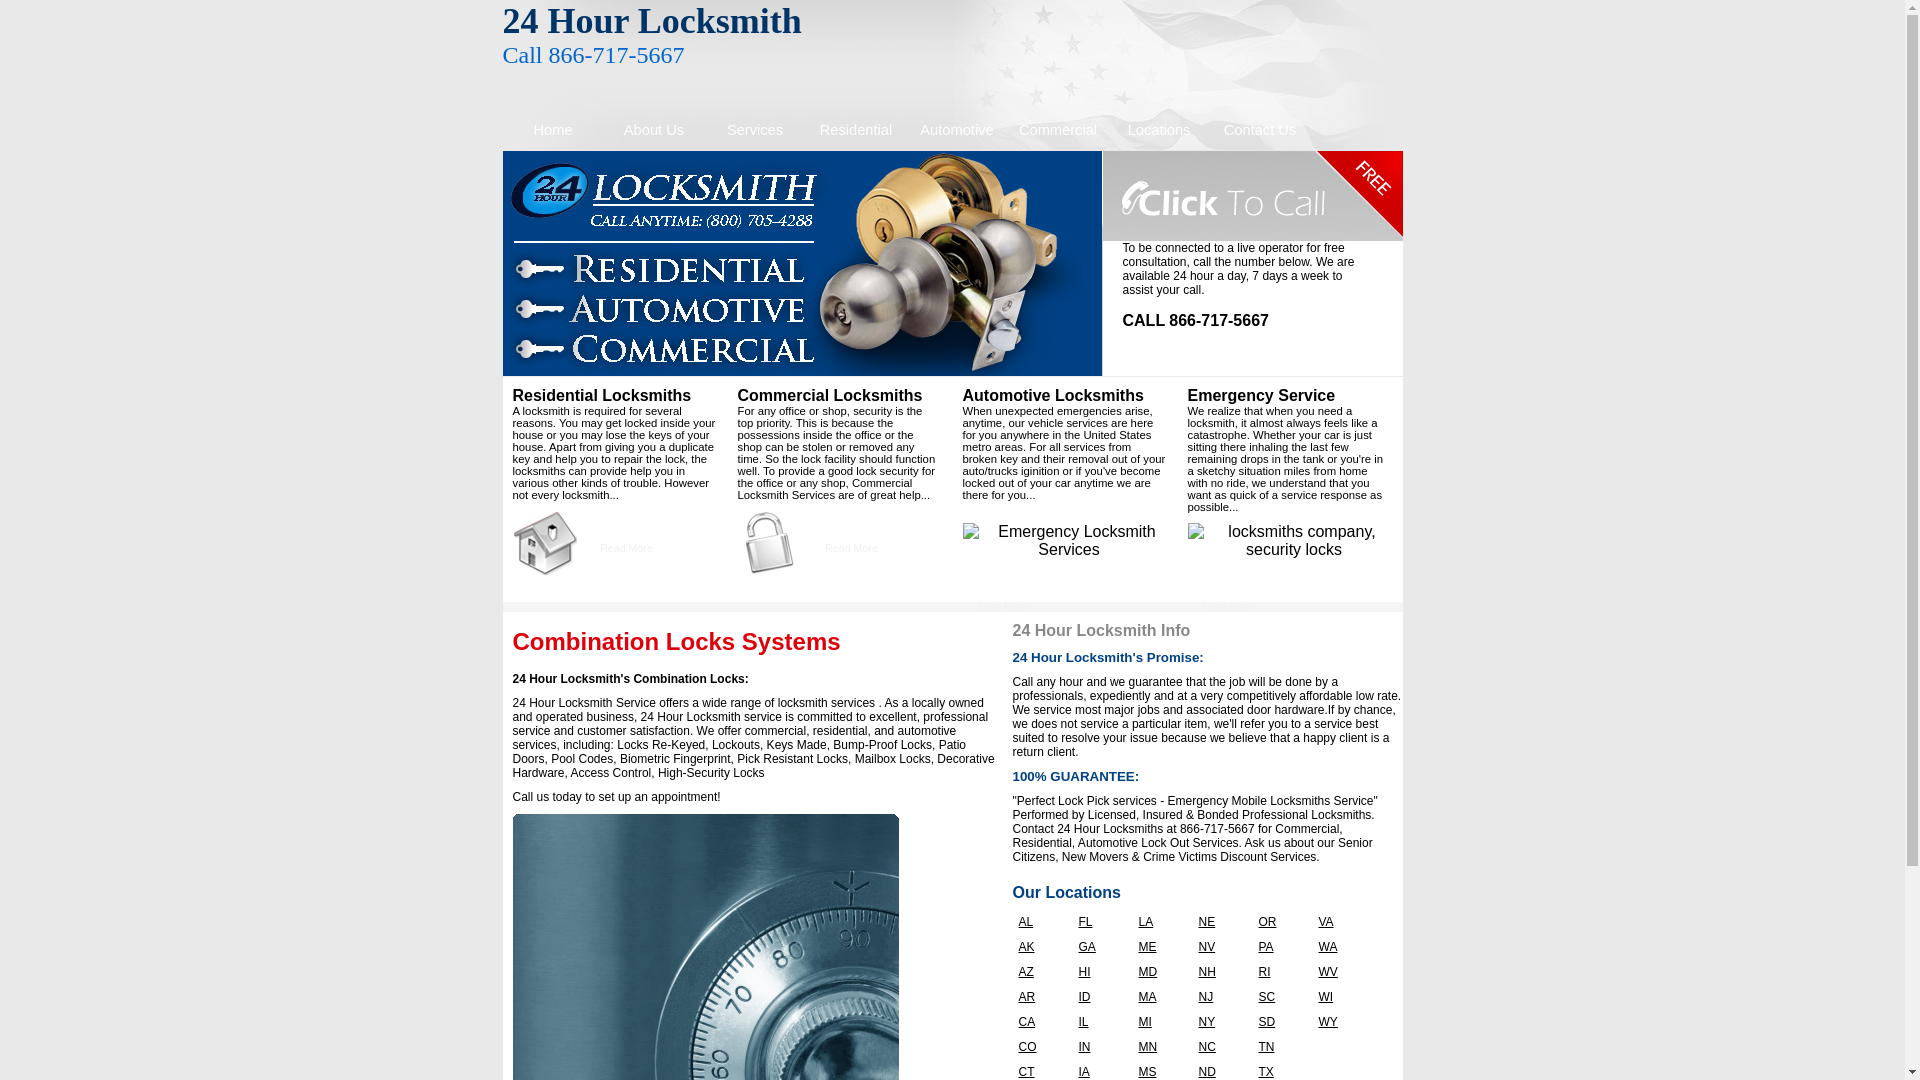 This screenshot has height=1080, width=1920. Describe the element at coordinates (1220, 947) in the screenshot. I see `NV` at that location.